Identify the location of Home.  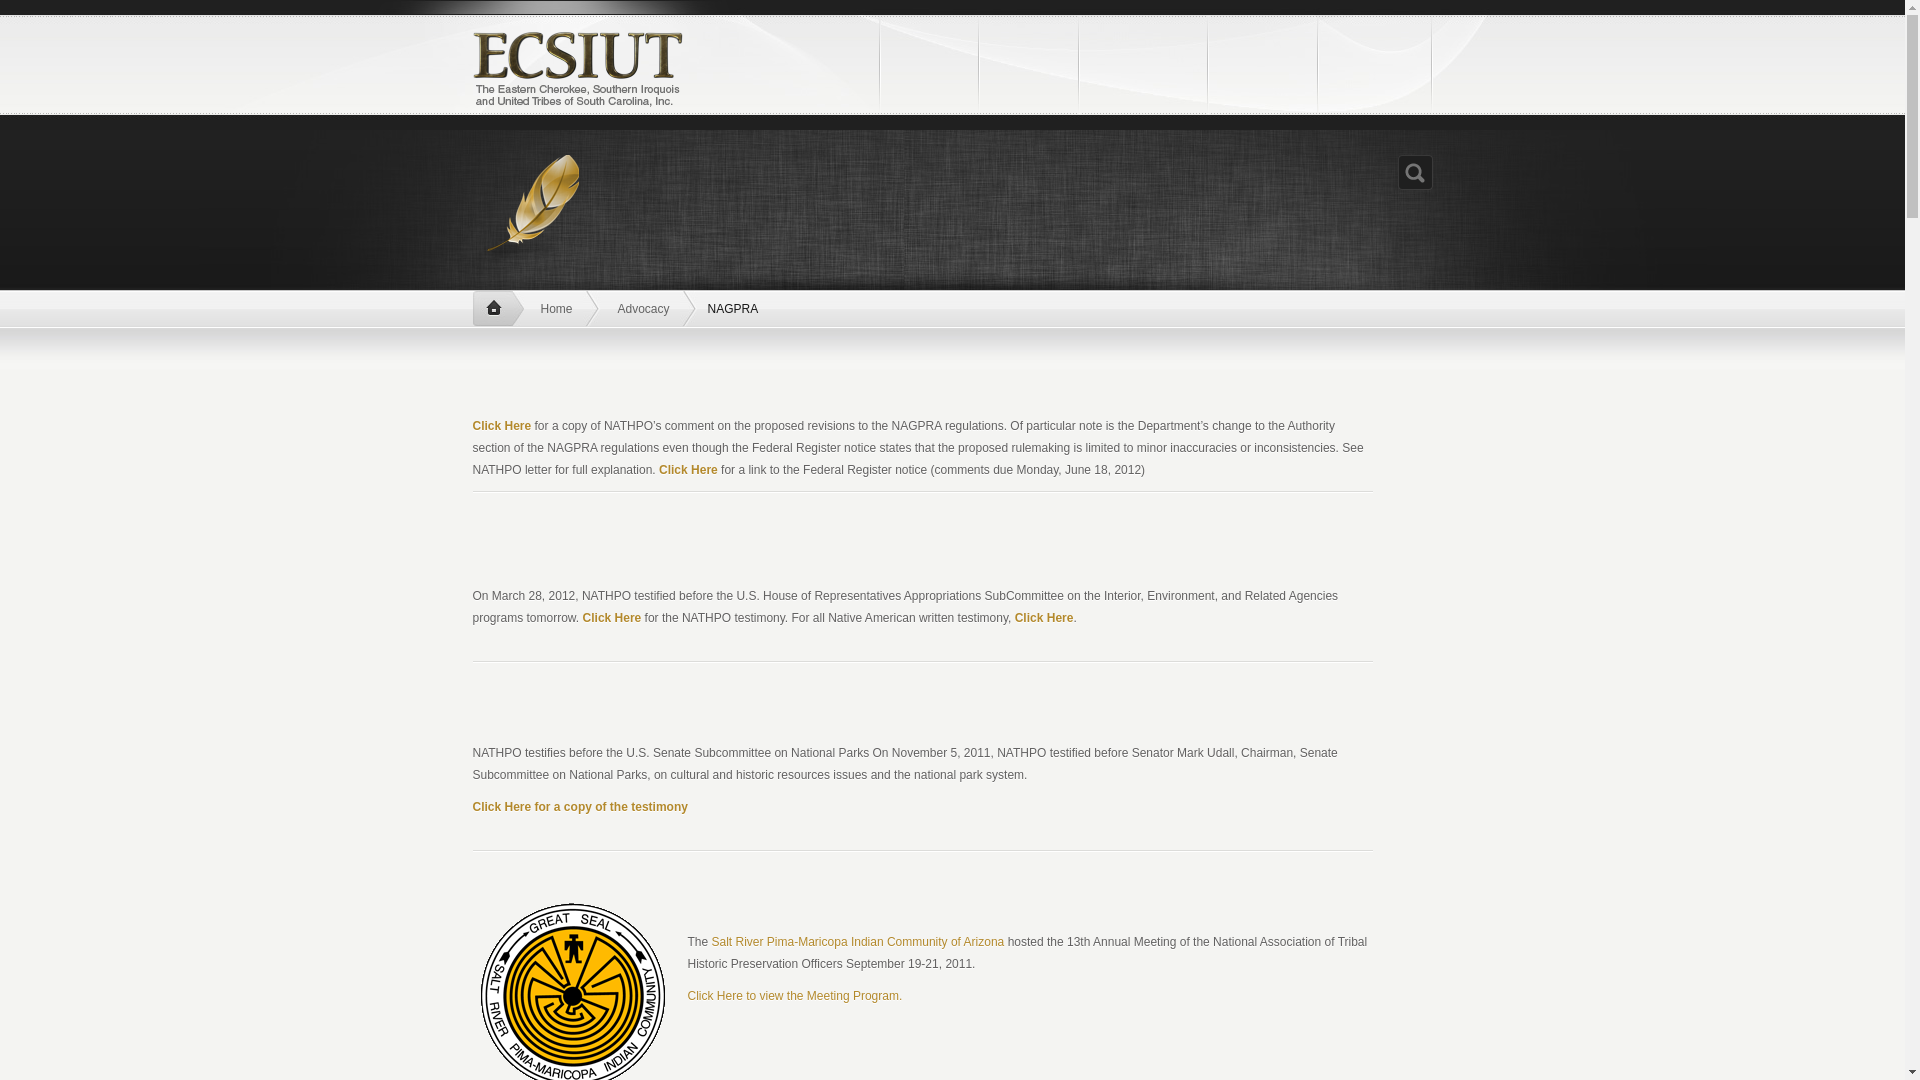
(559, 308).